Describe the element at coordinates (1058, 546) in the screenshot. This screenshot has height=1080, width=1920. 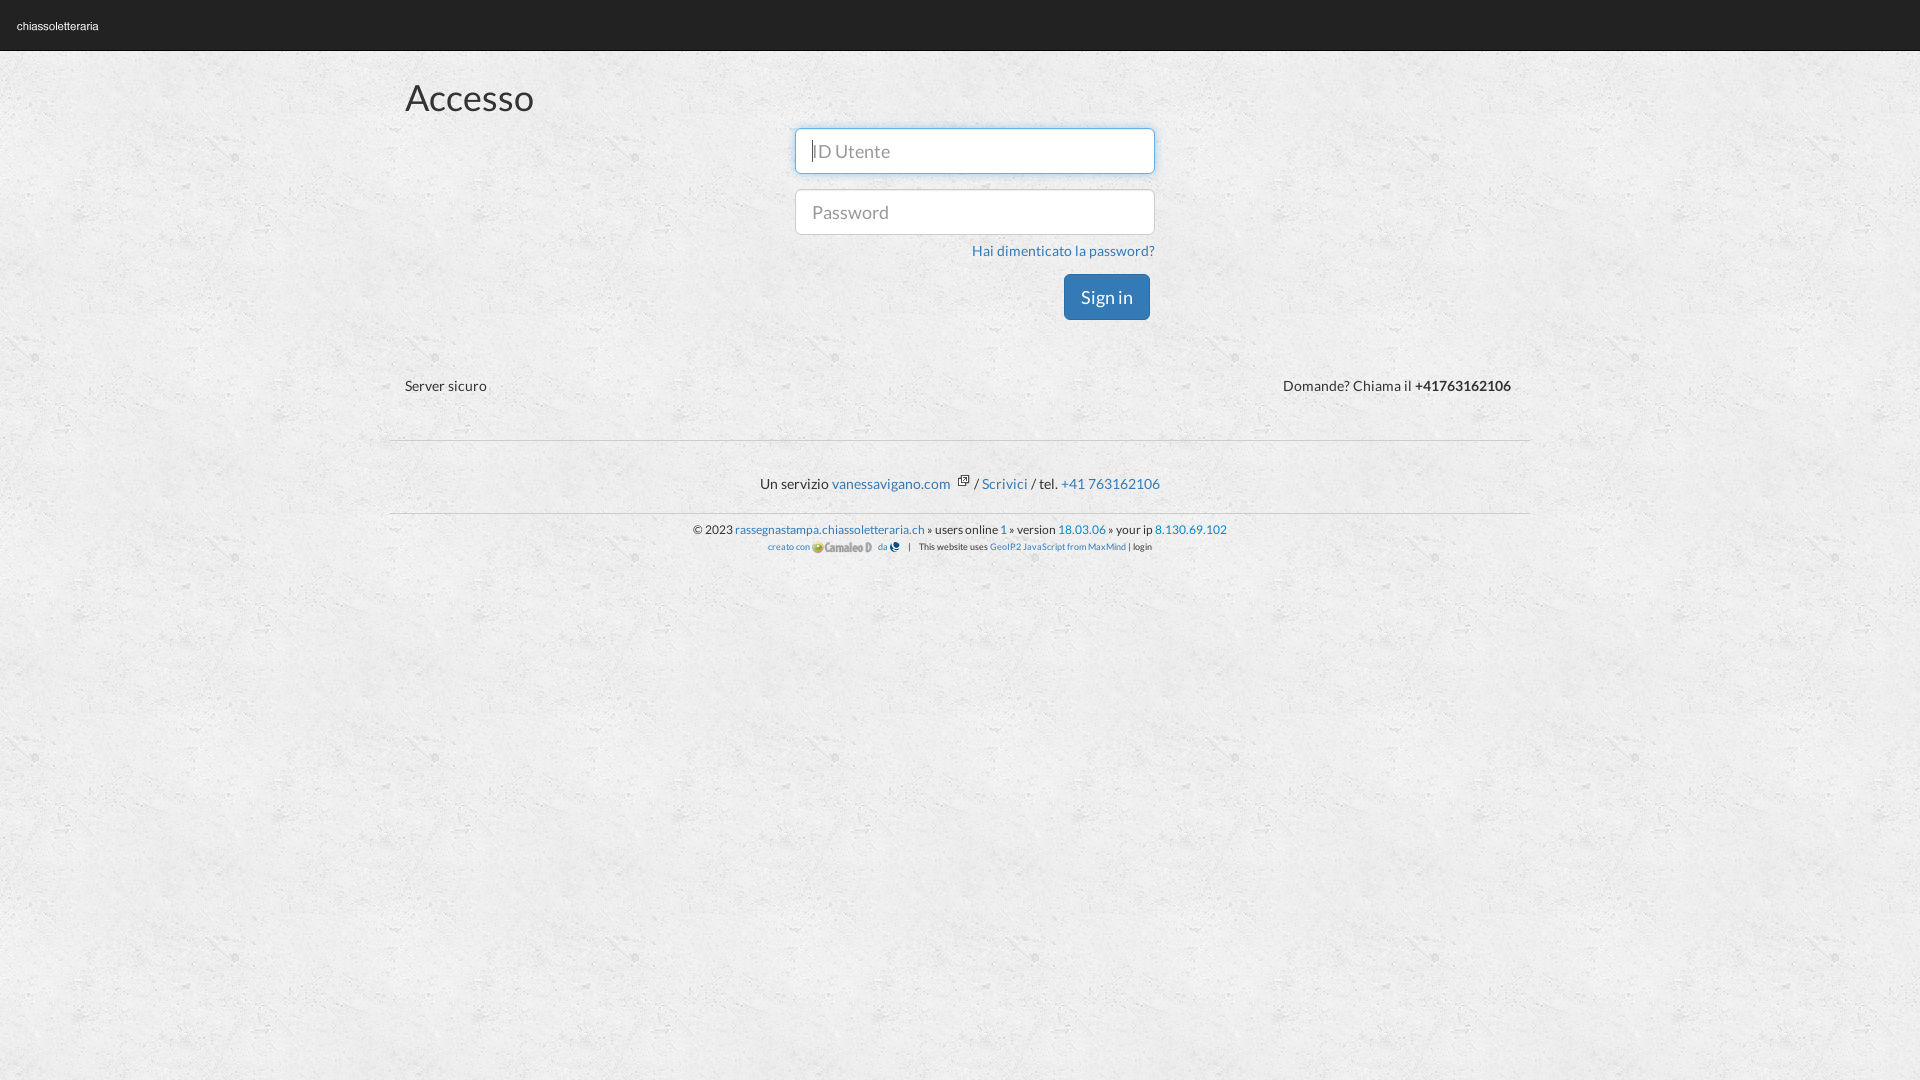
I see `GeoIP2 JavaScript from MaxMind` at that location.